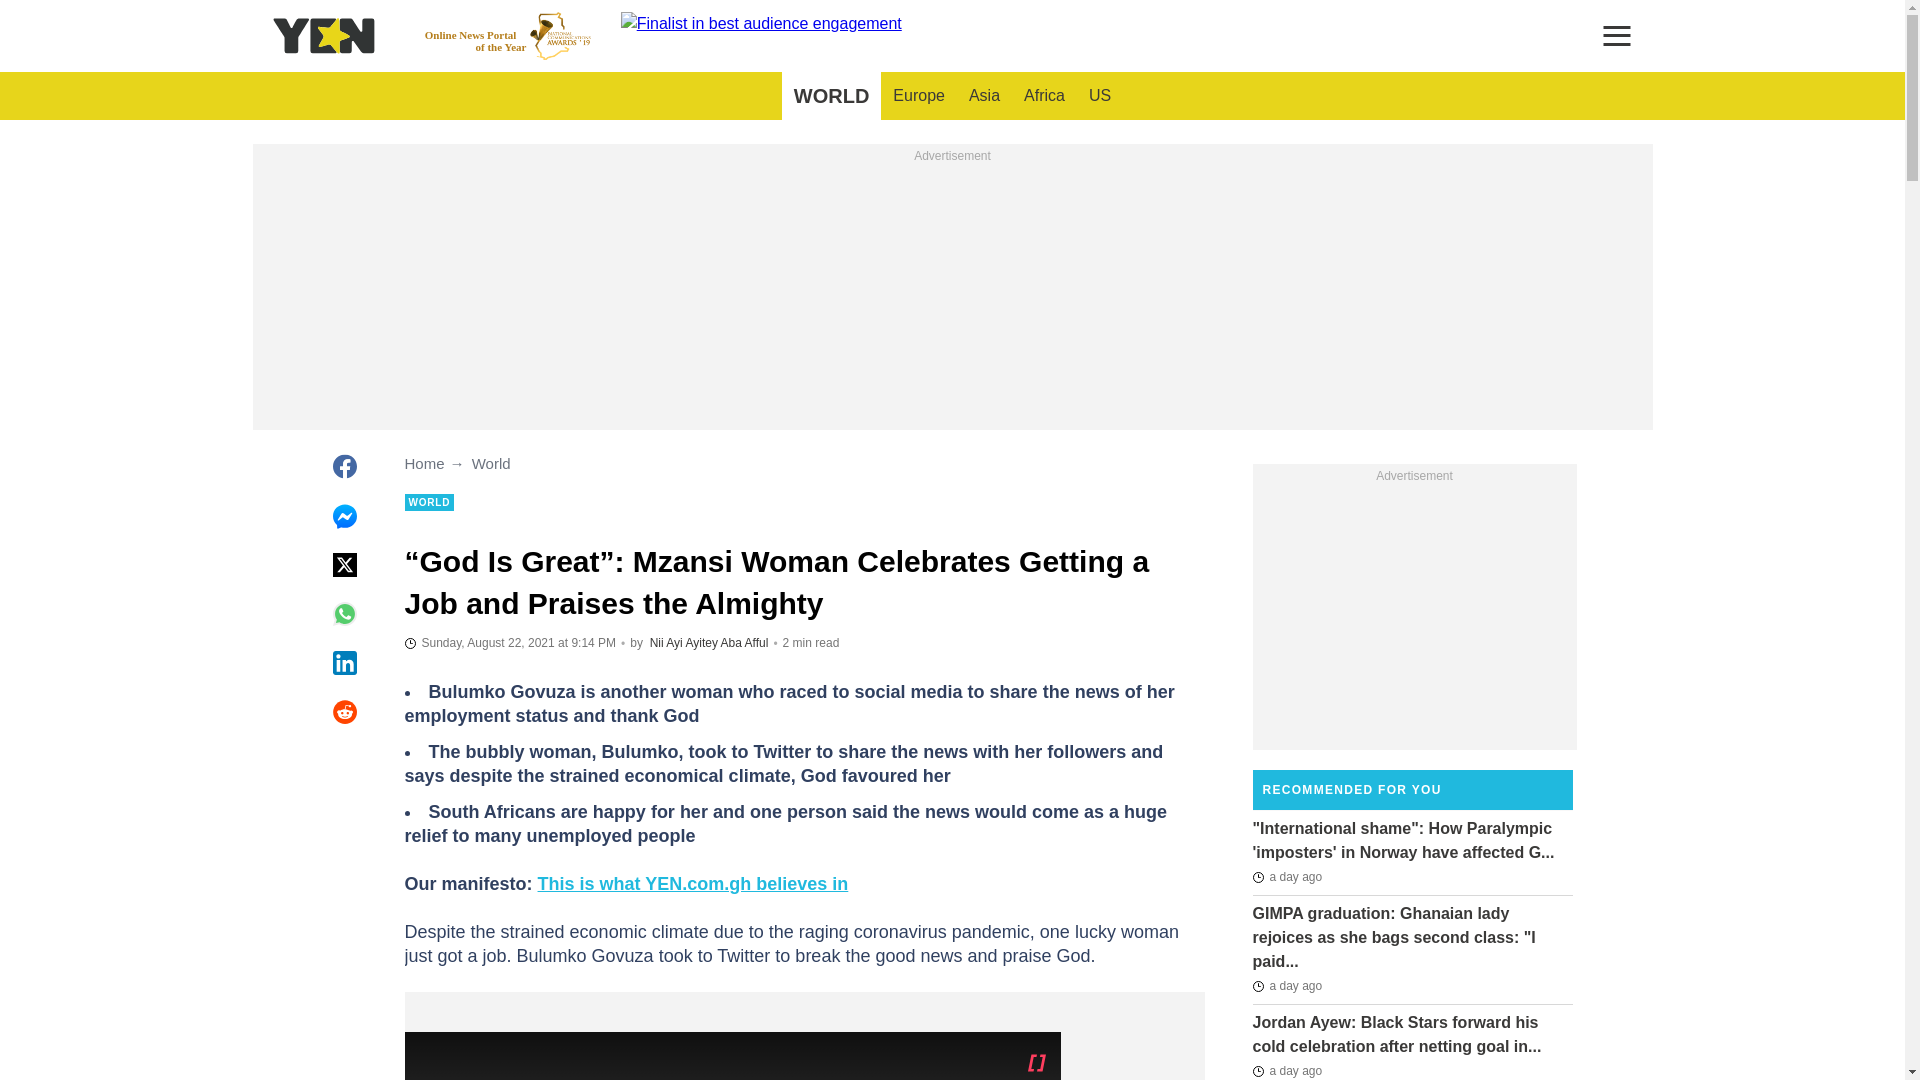 Image resolution: width=1920 pixels, height=1080 pixels. What do you see at coordinates (510, 642) in the screenshot?
I see `Author page` at bounding box center [510, 642].